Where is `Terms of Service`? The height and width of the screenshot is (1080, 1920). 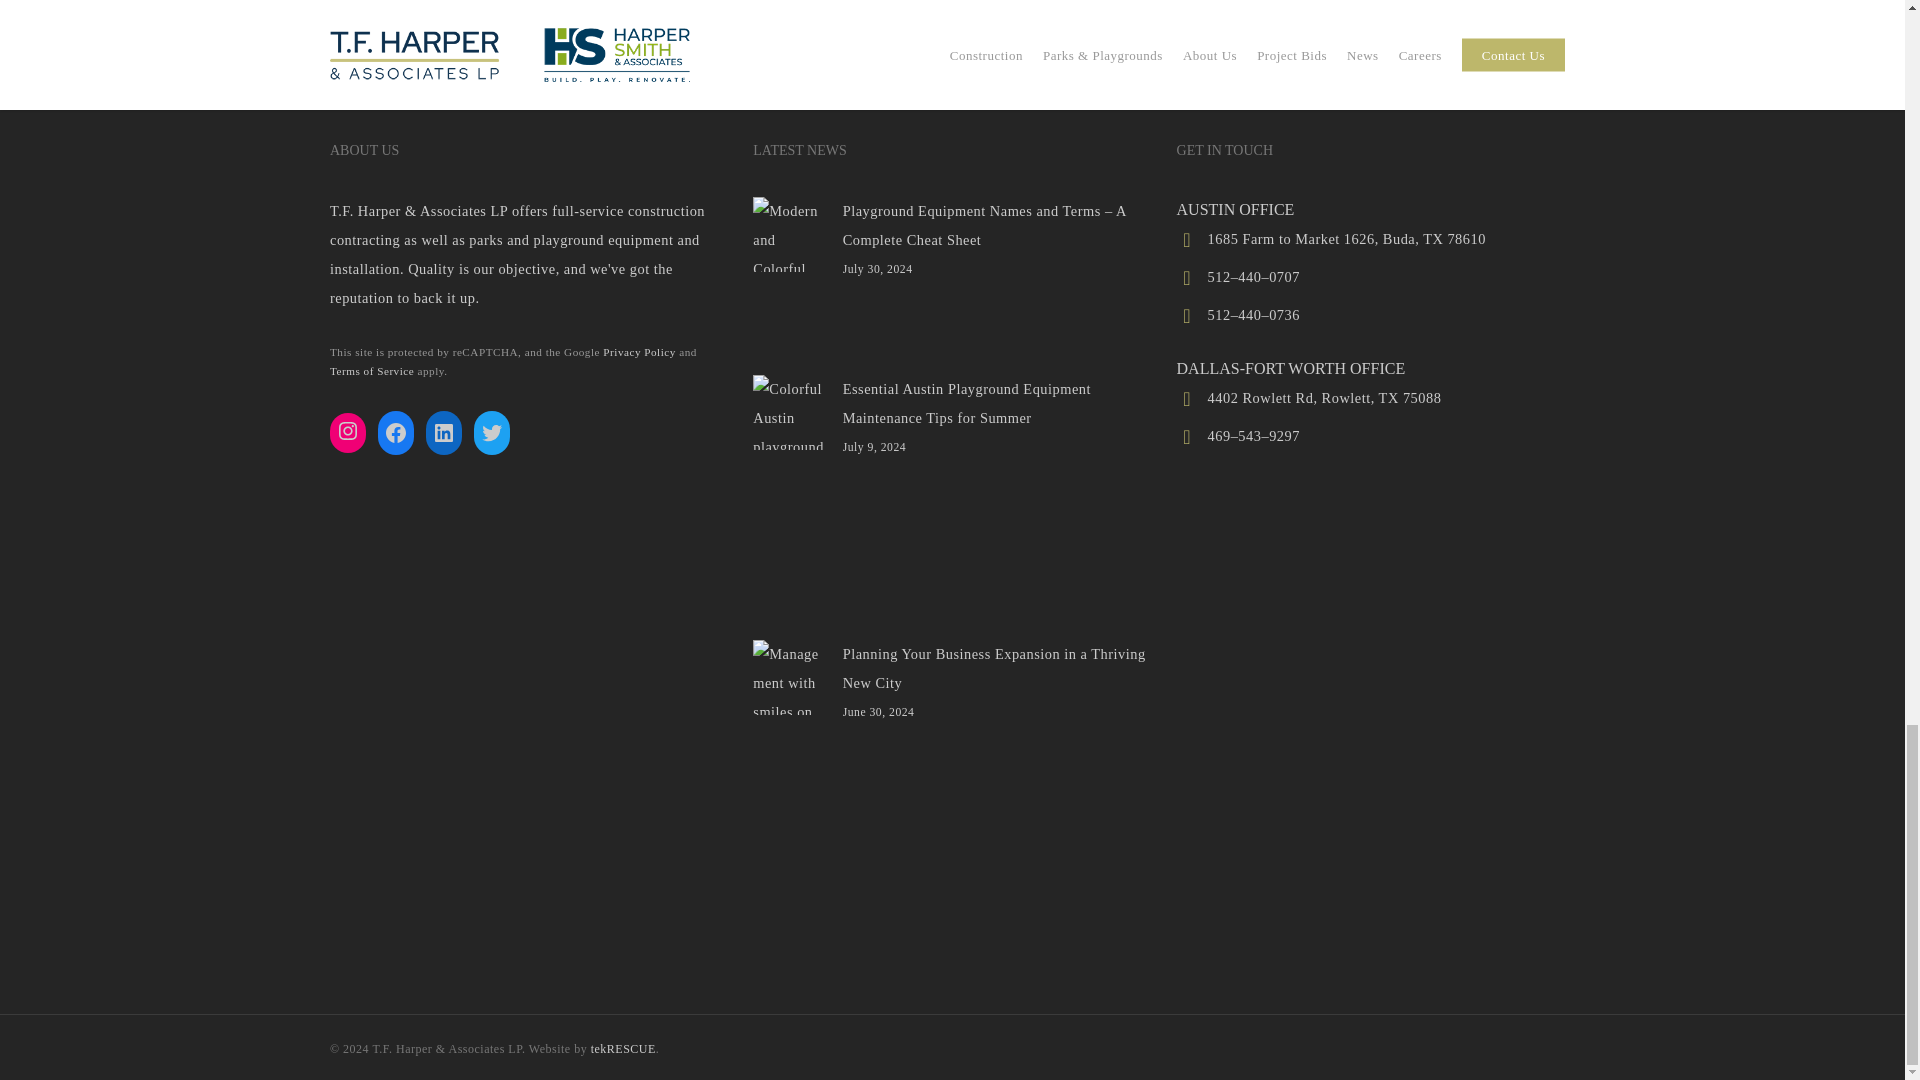 Terms of Service is located at coordinates (372, 370).